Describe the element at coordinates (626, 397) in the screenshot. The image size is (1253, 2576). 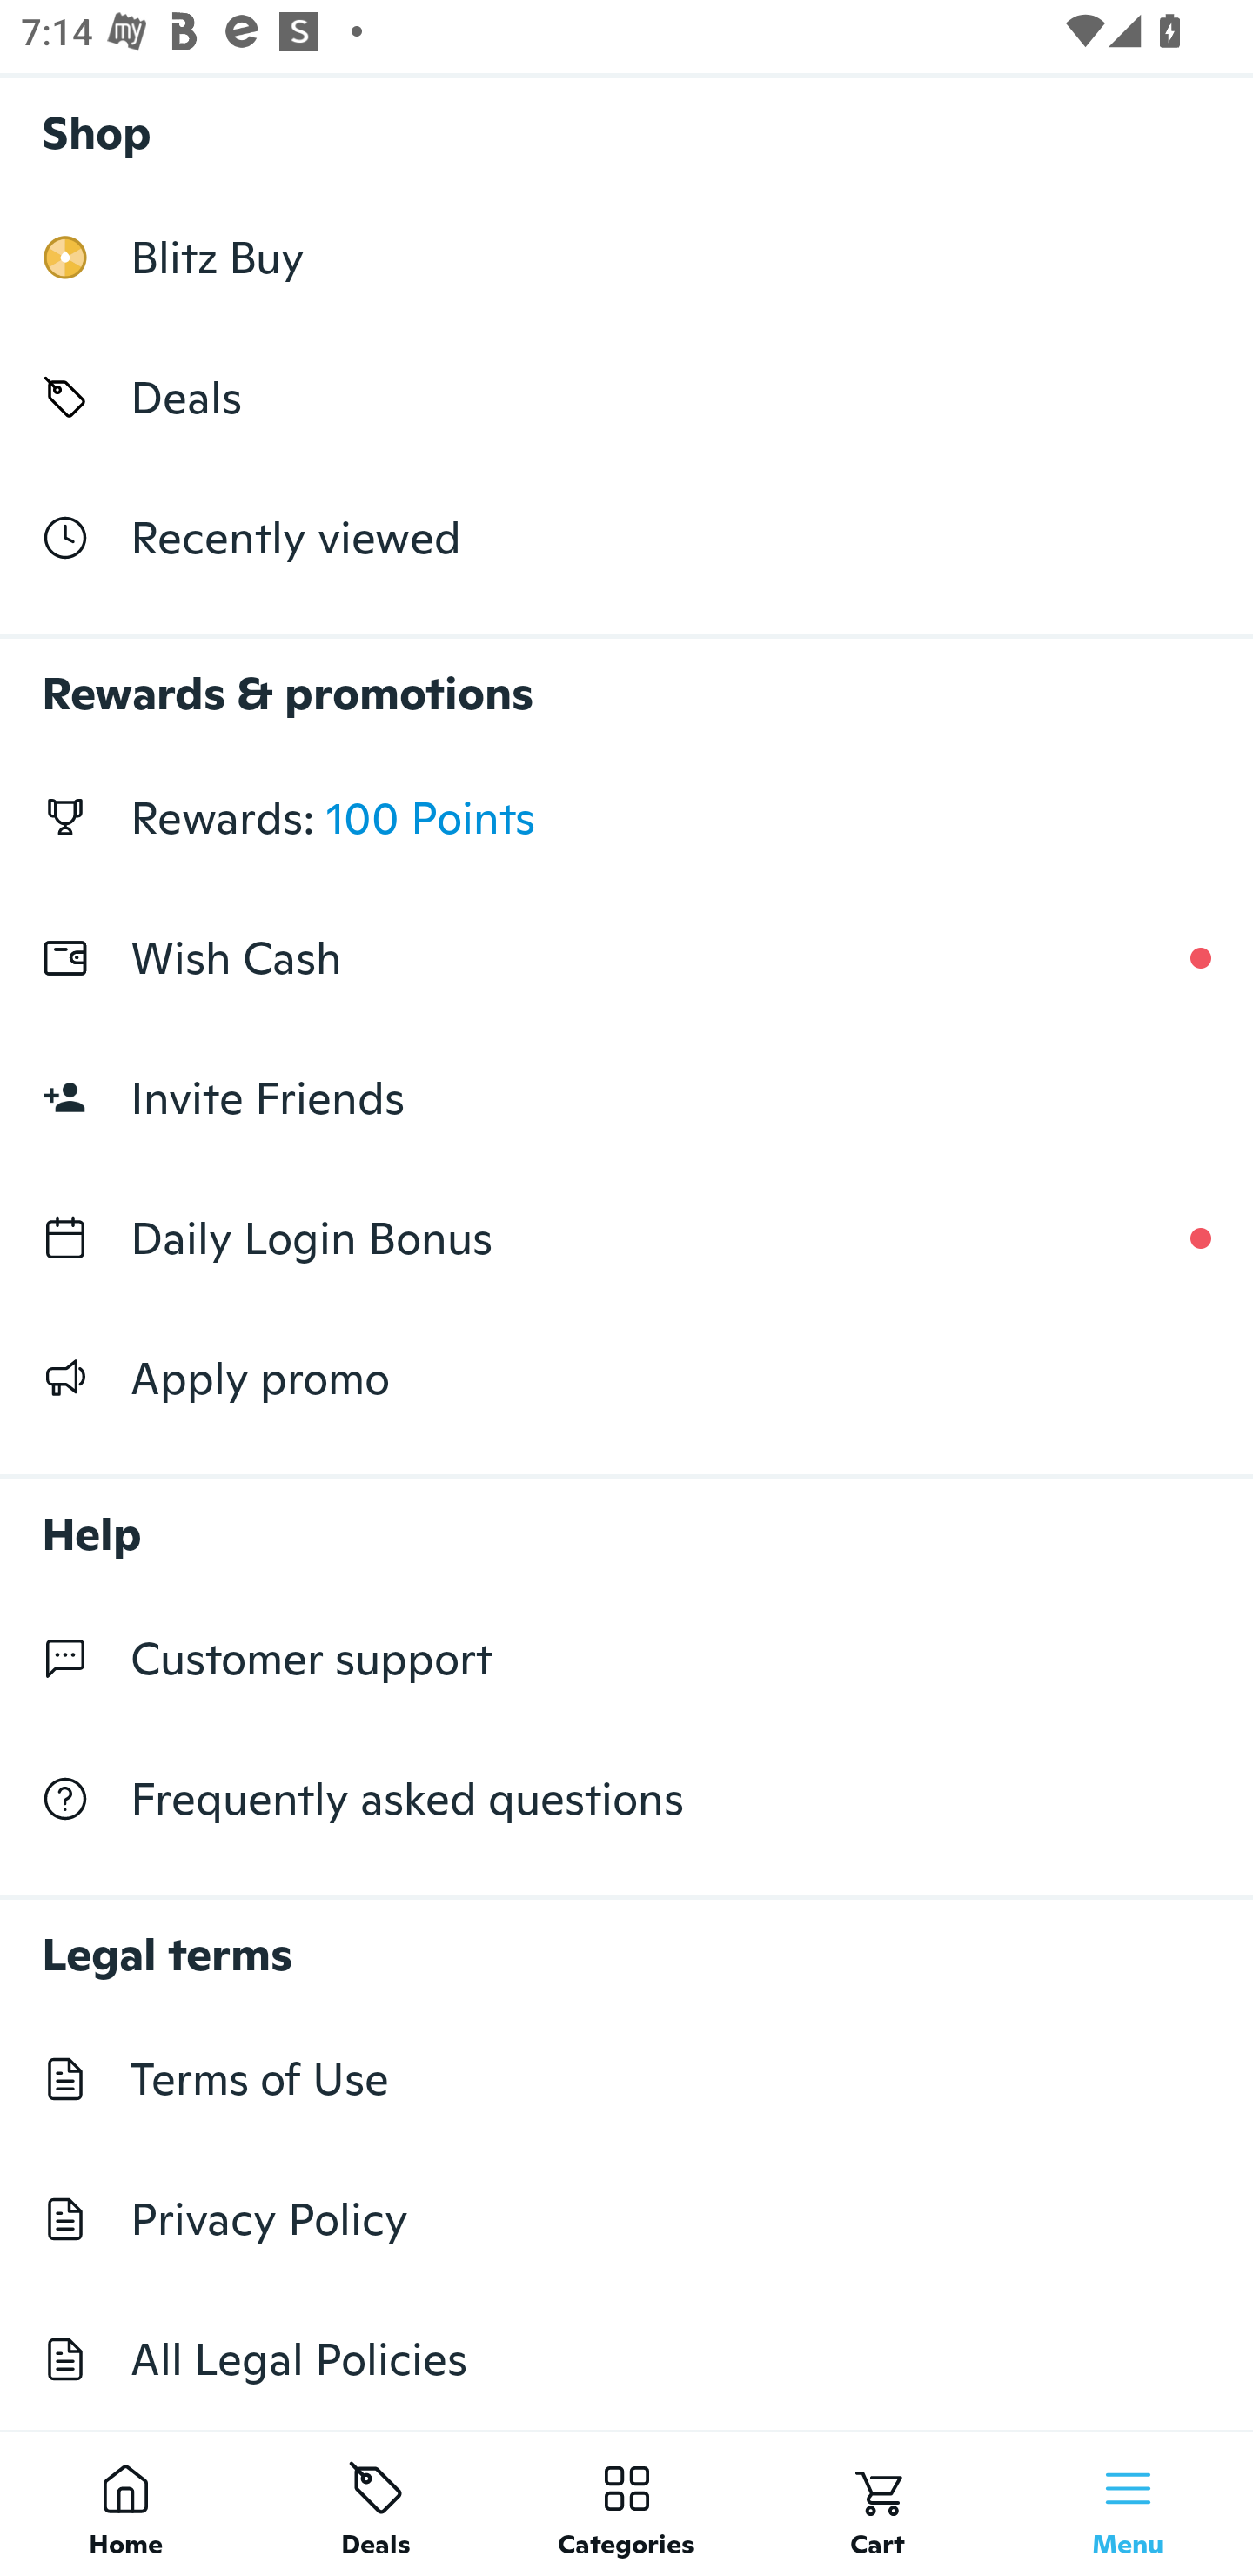
I see `Deals` at that location.